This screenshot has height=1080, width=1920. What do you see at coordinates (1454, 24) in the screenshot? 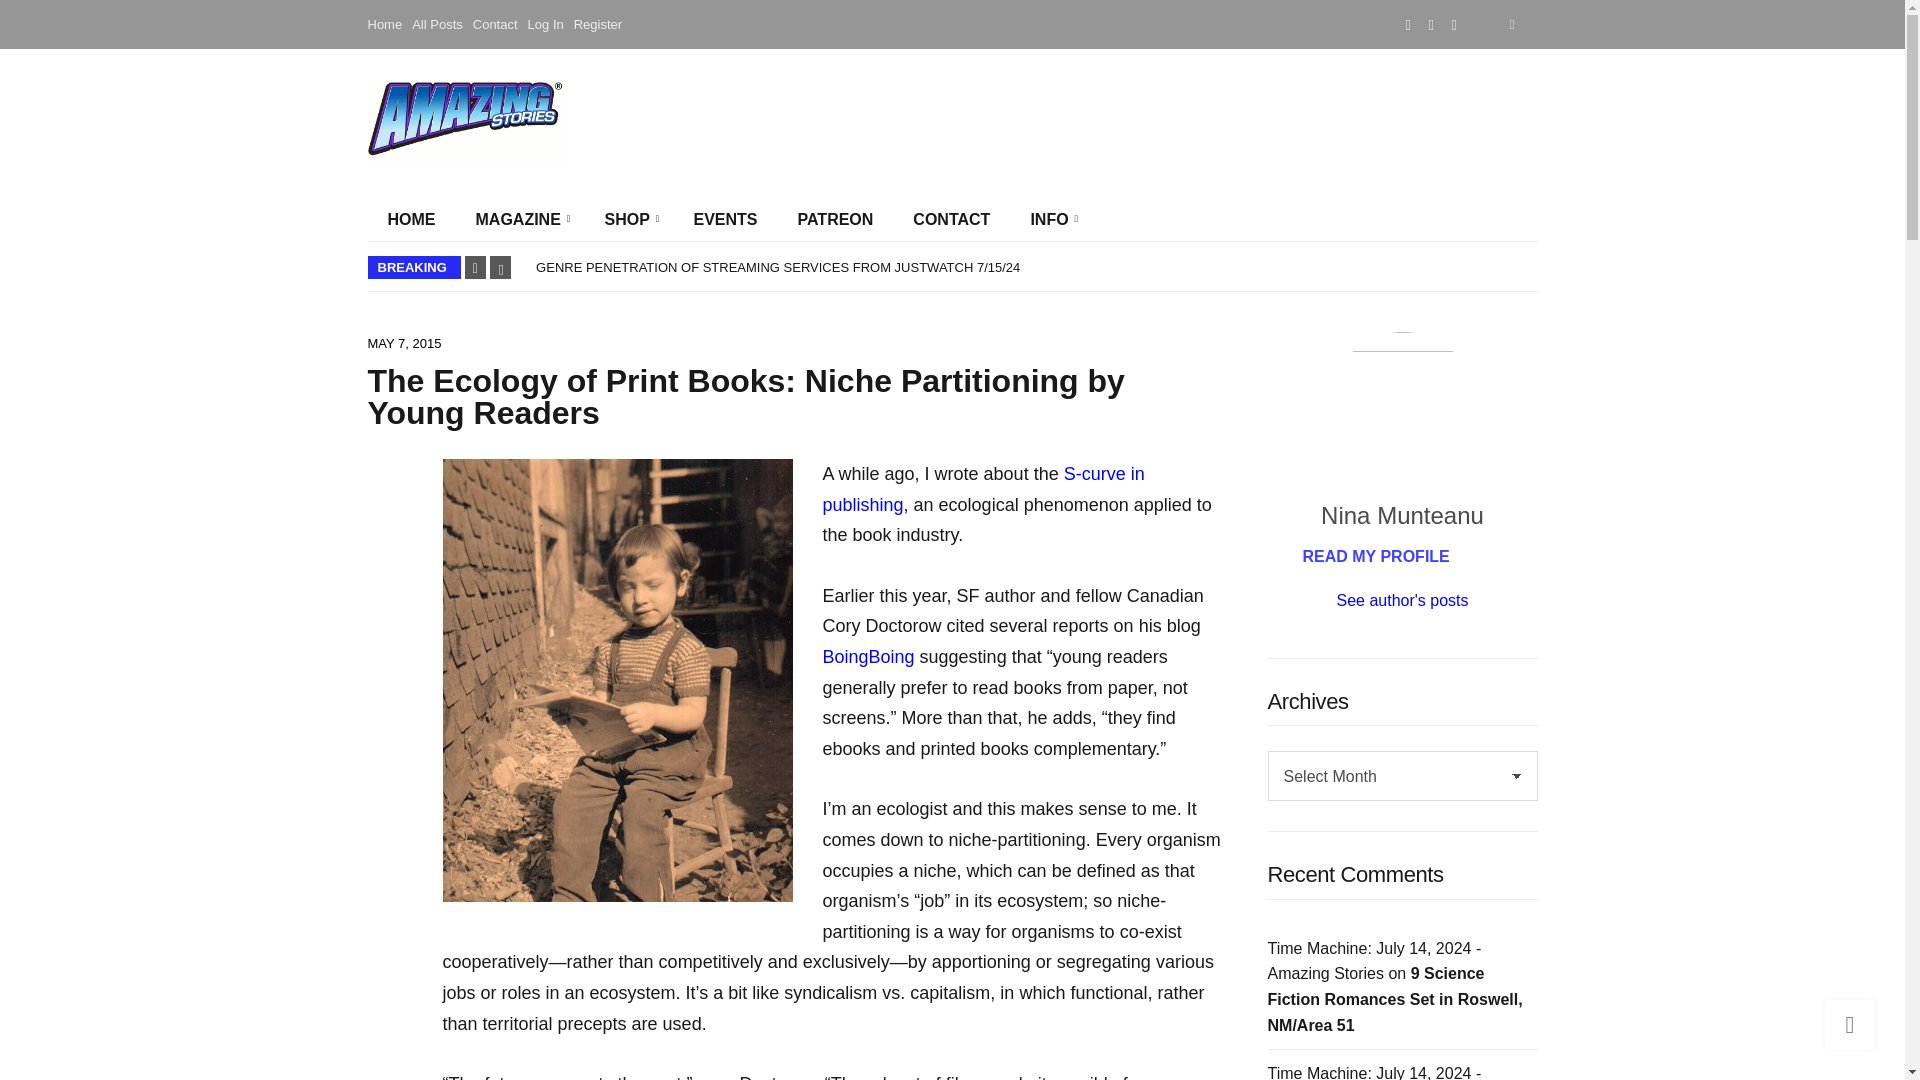
I see `RSS` at bounding box center [1454, 24].